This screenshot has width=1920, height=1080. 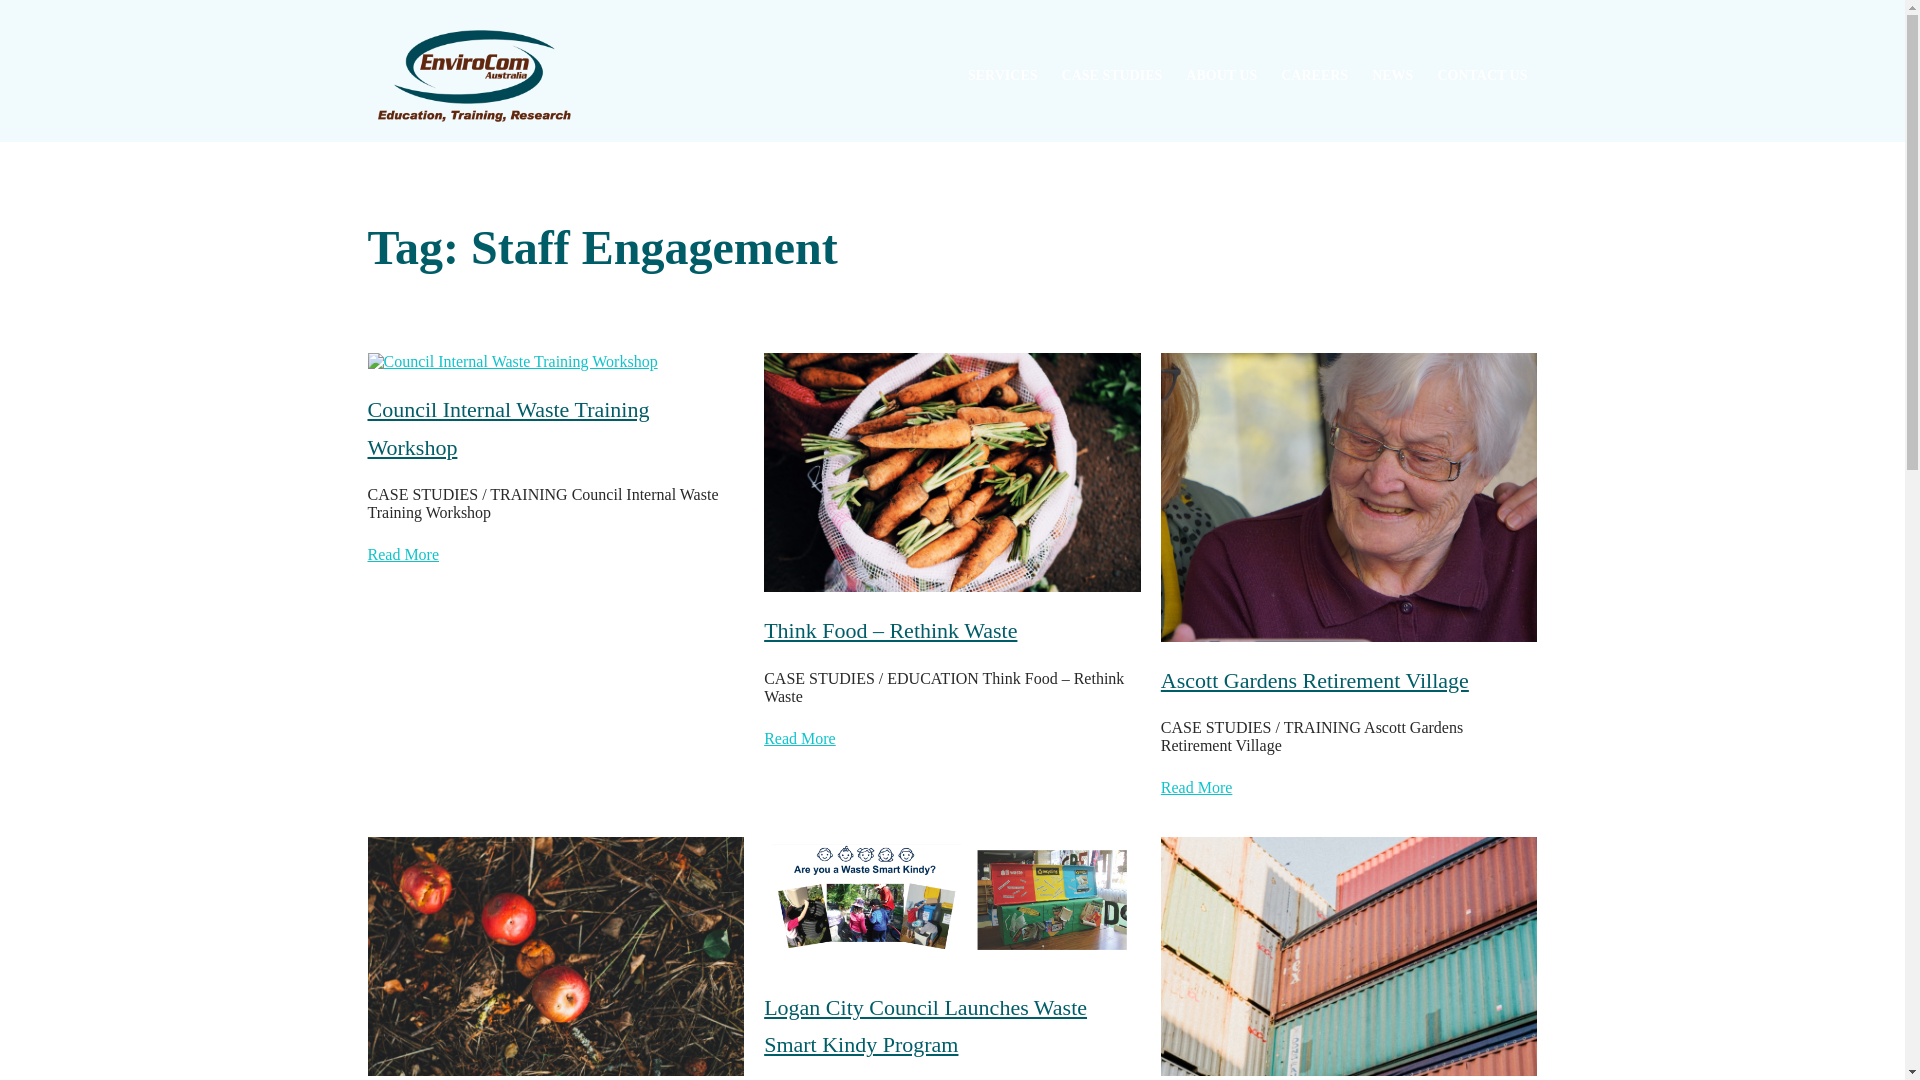 I want to click on Read More, so click(x=1197, y=788).